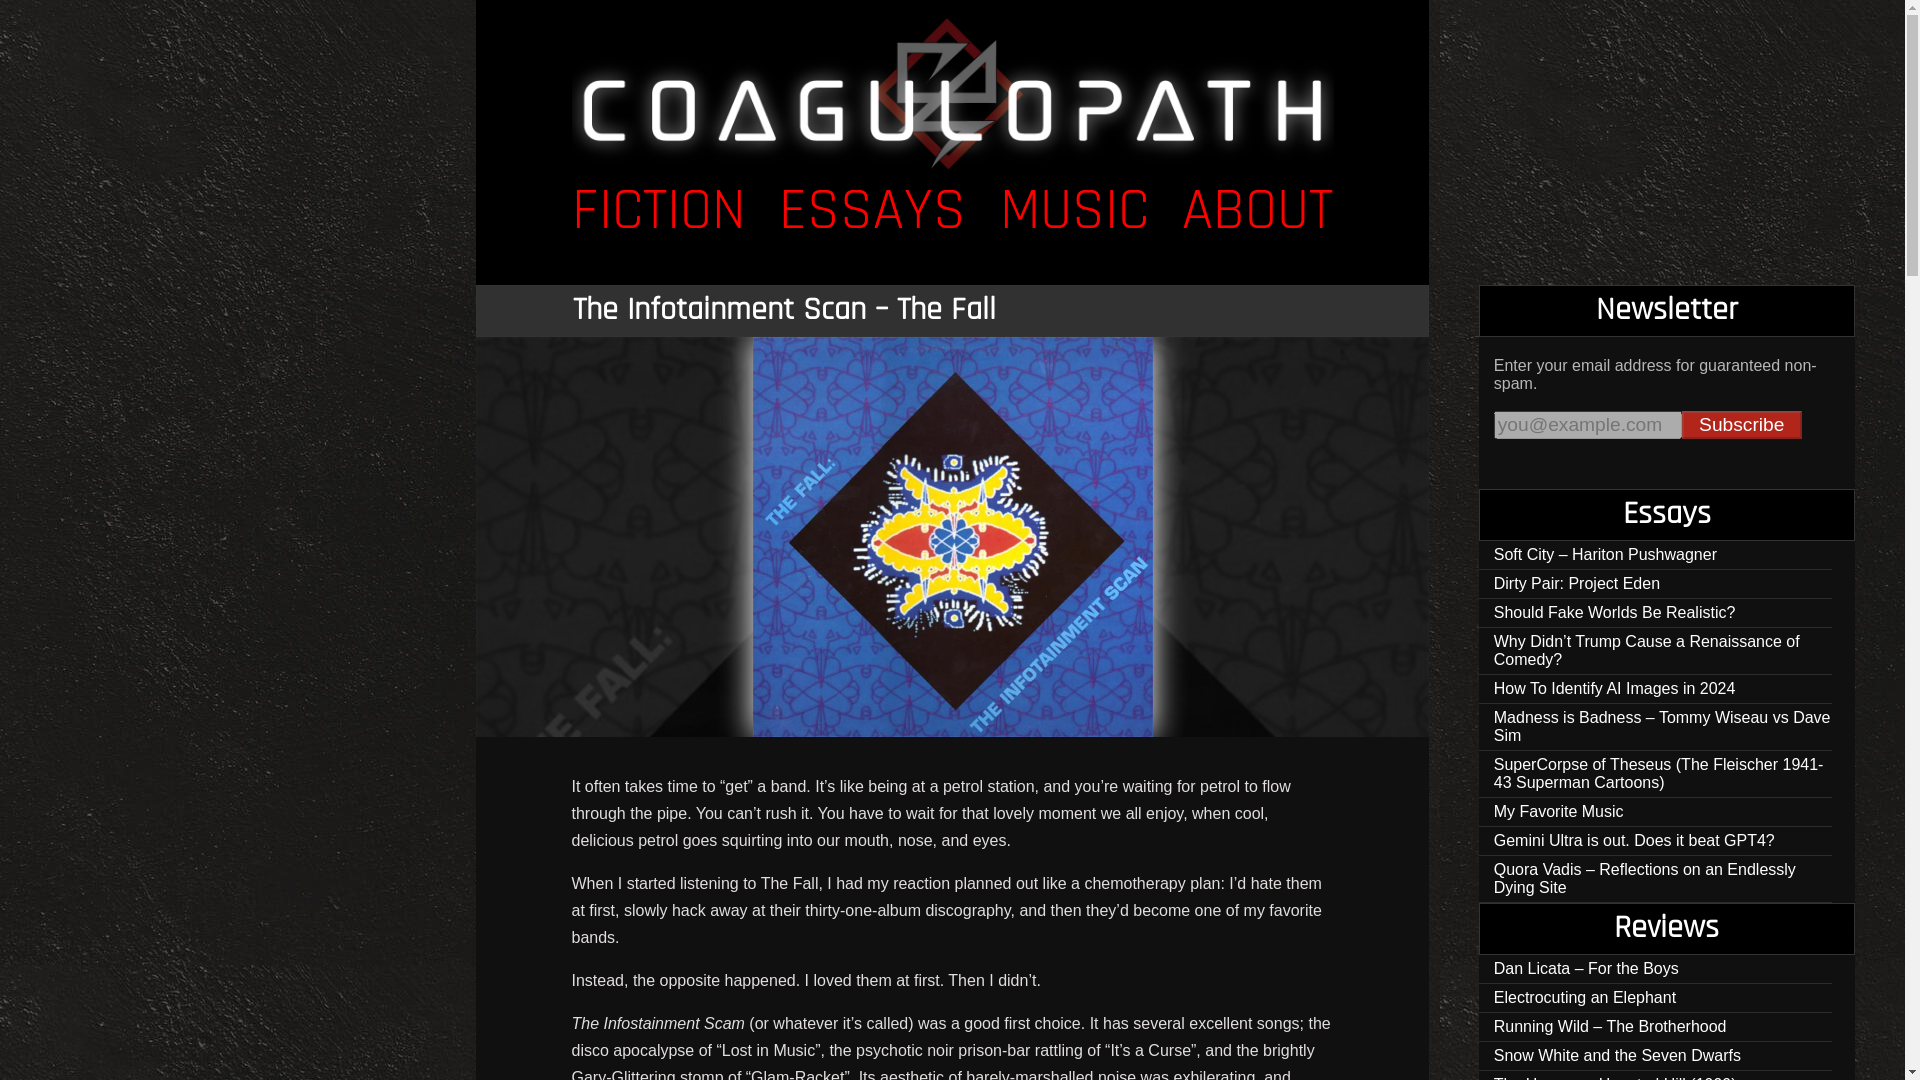 The height and width of the screenshot is (1080, 1920). Describe the element at coordinates (872, 212) in the screenshot. I see `ESSAYS` at that location.